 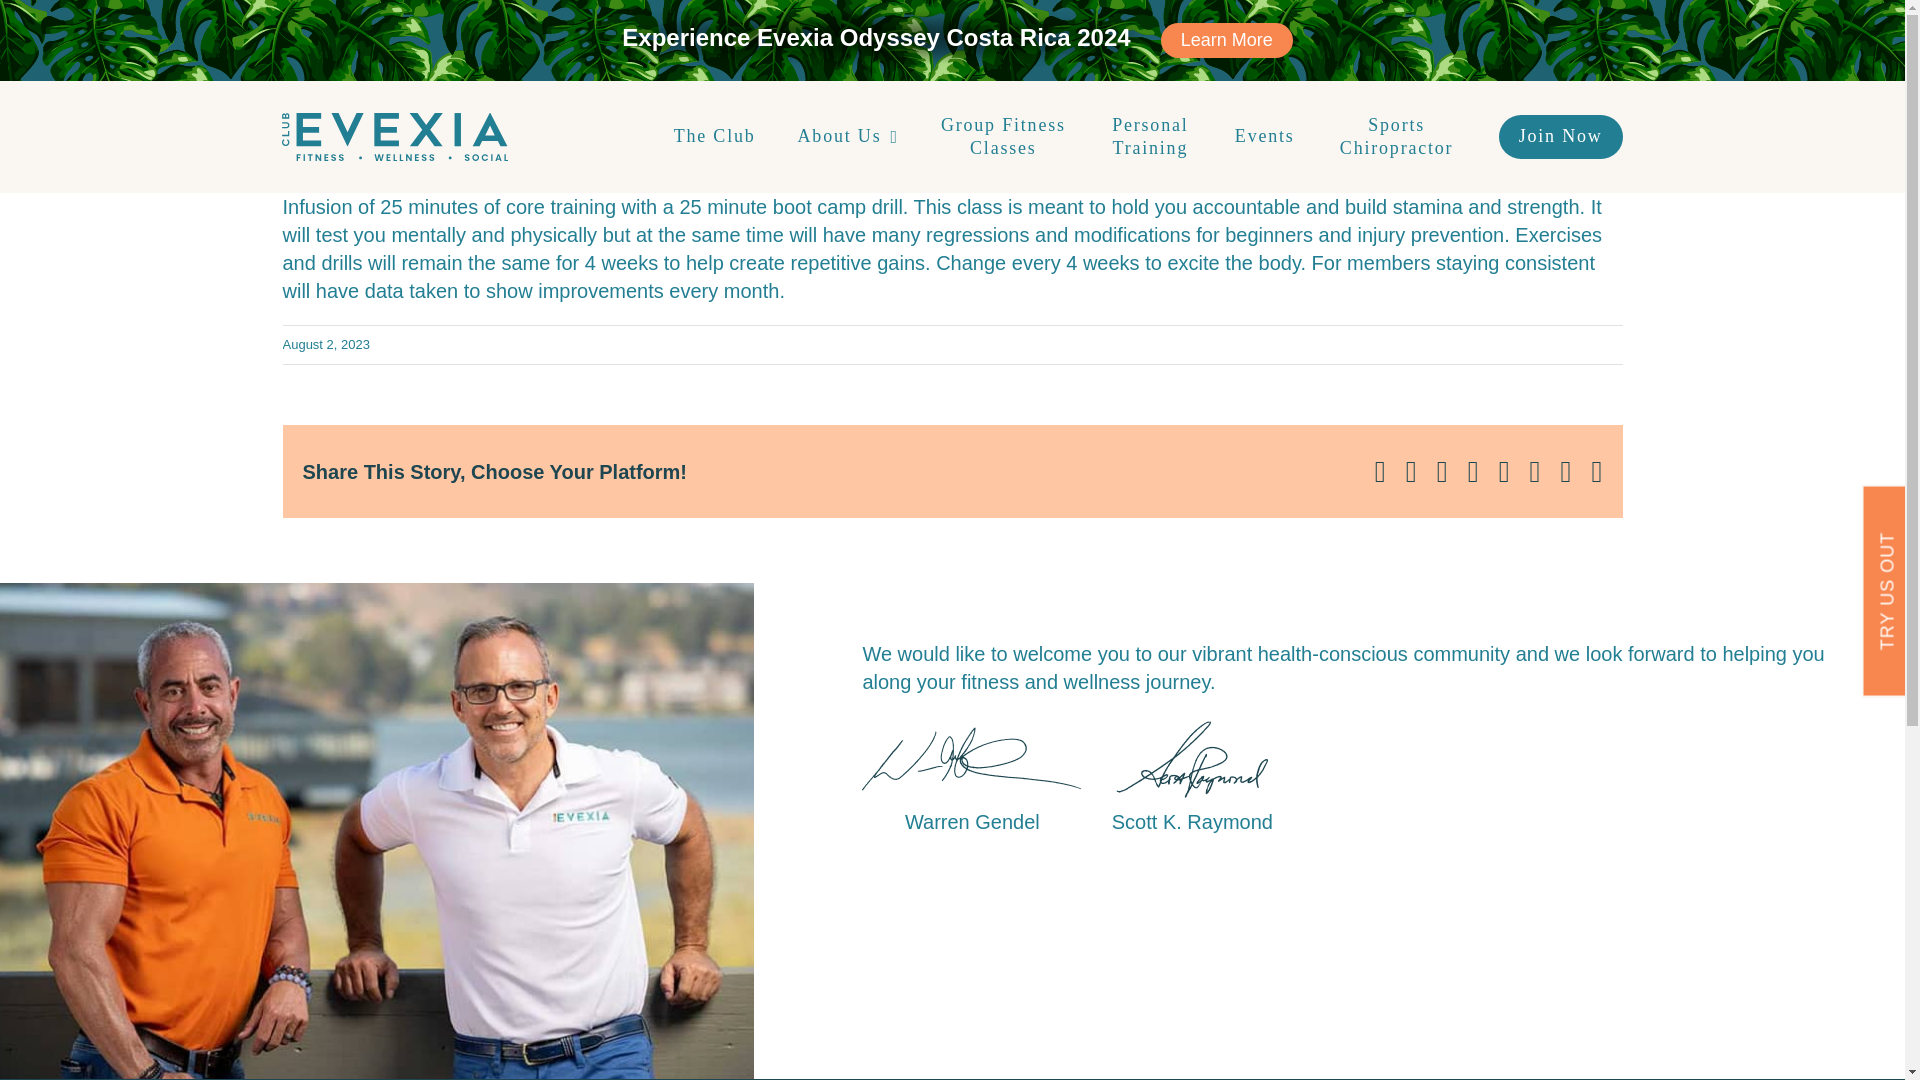 What do you see at coordinates (1264, 136) in the screenshot?
I see `Events` at bounding box center [1264, 136].